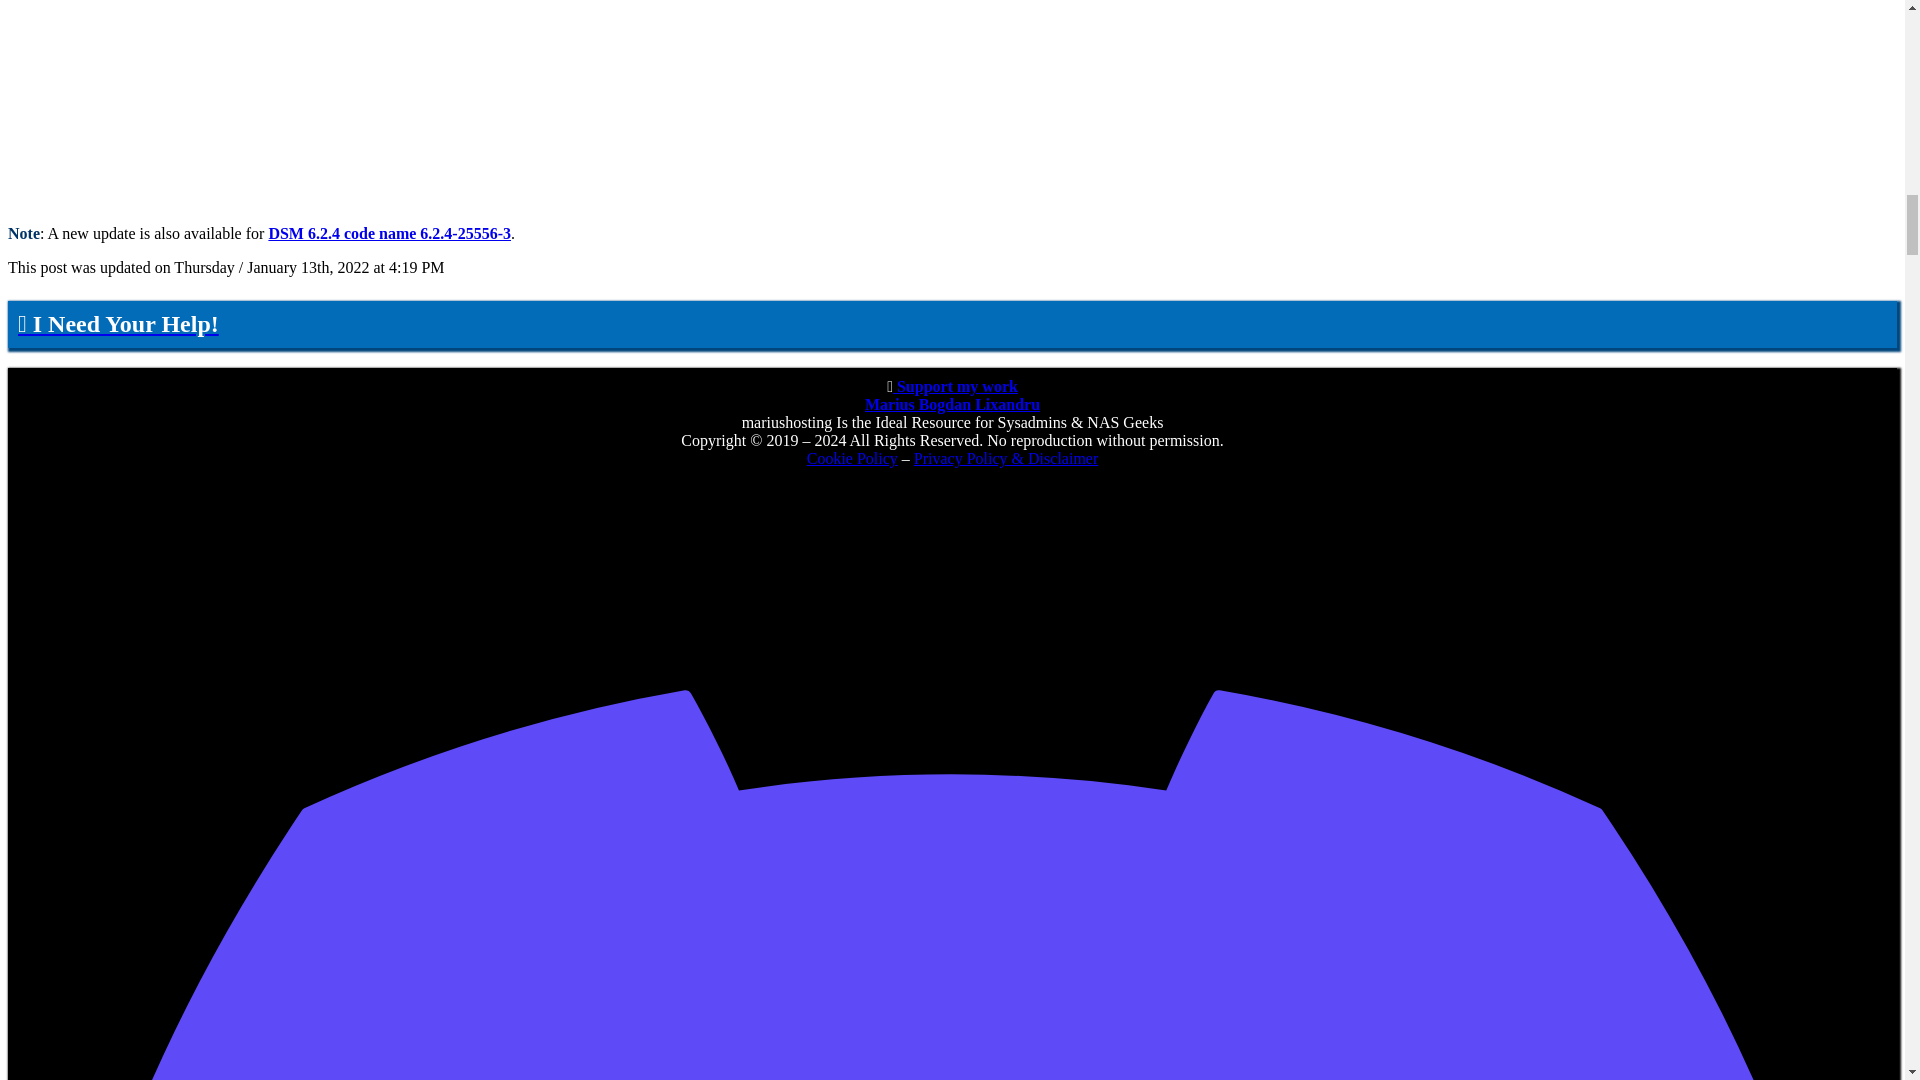  Describe the element at coordinates (952, 404) in the screenshot. I see `Marius Bogdan Lixandru` at that location.